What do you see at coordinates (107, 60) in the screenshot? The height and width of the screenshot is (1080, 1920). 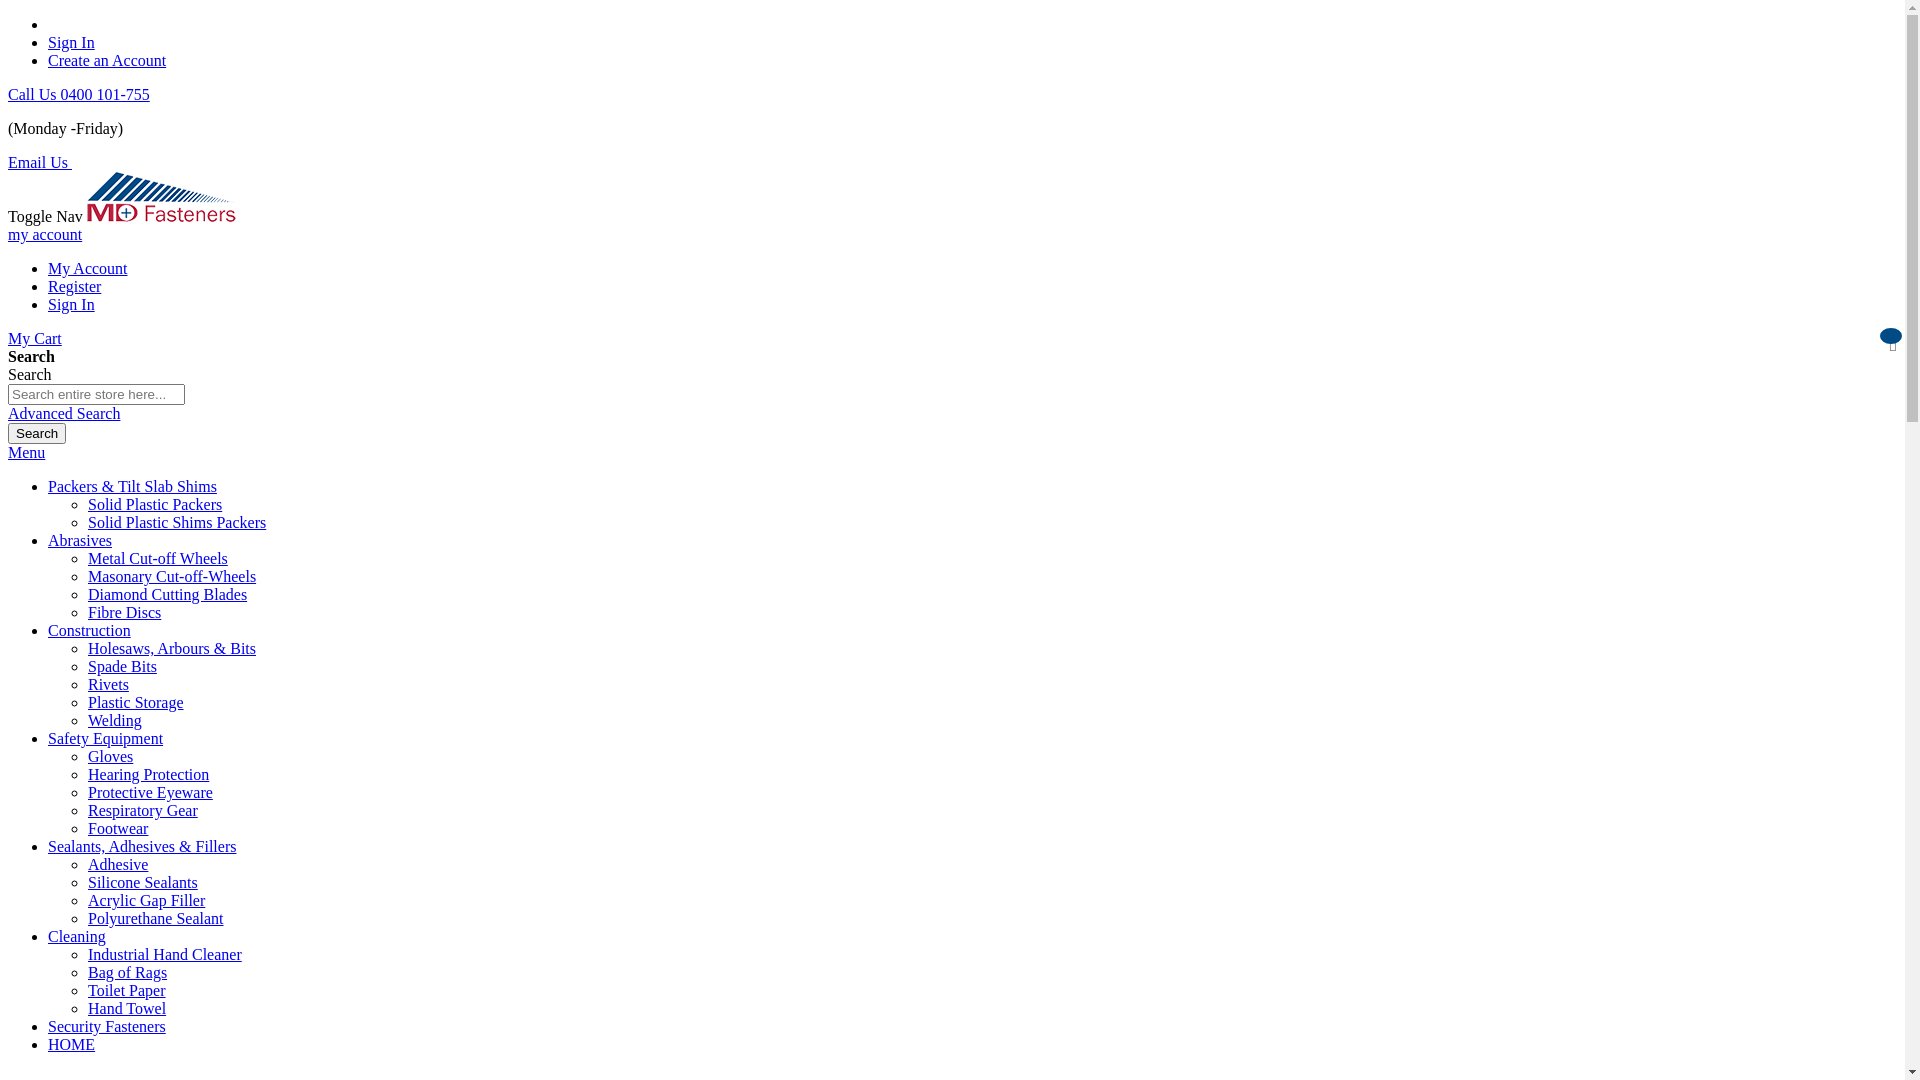 I see `Create an Account` at bounding box center [107, 60].